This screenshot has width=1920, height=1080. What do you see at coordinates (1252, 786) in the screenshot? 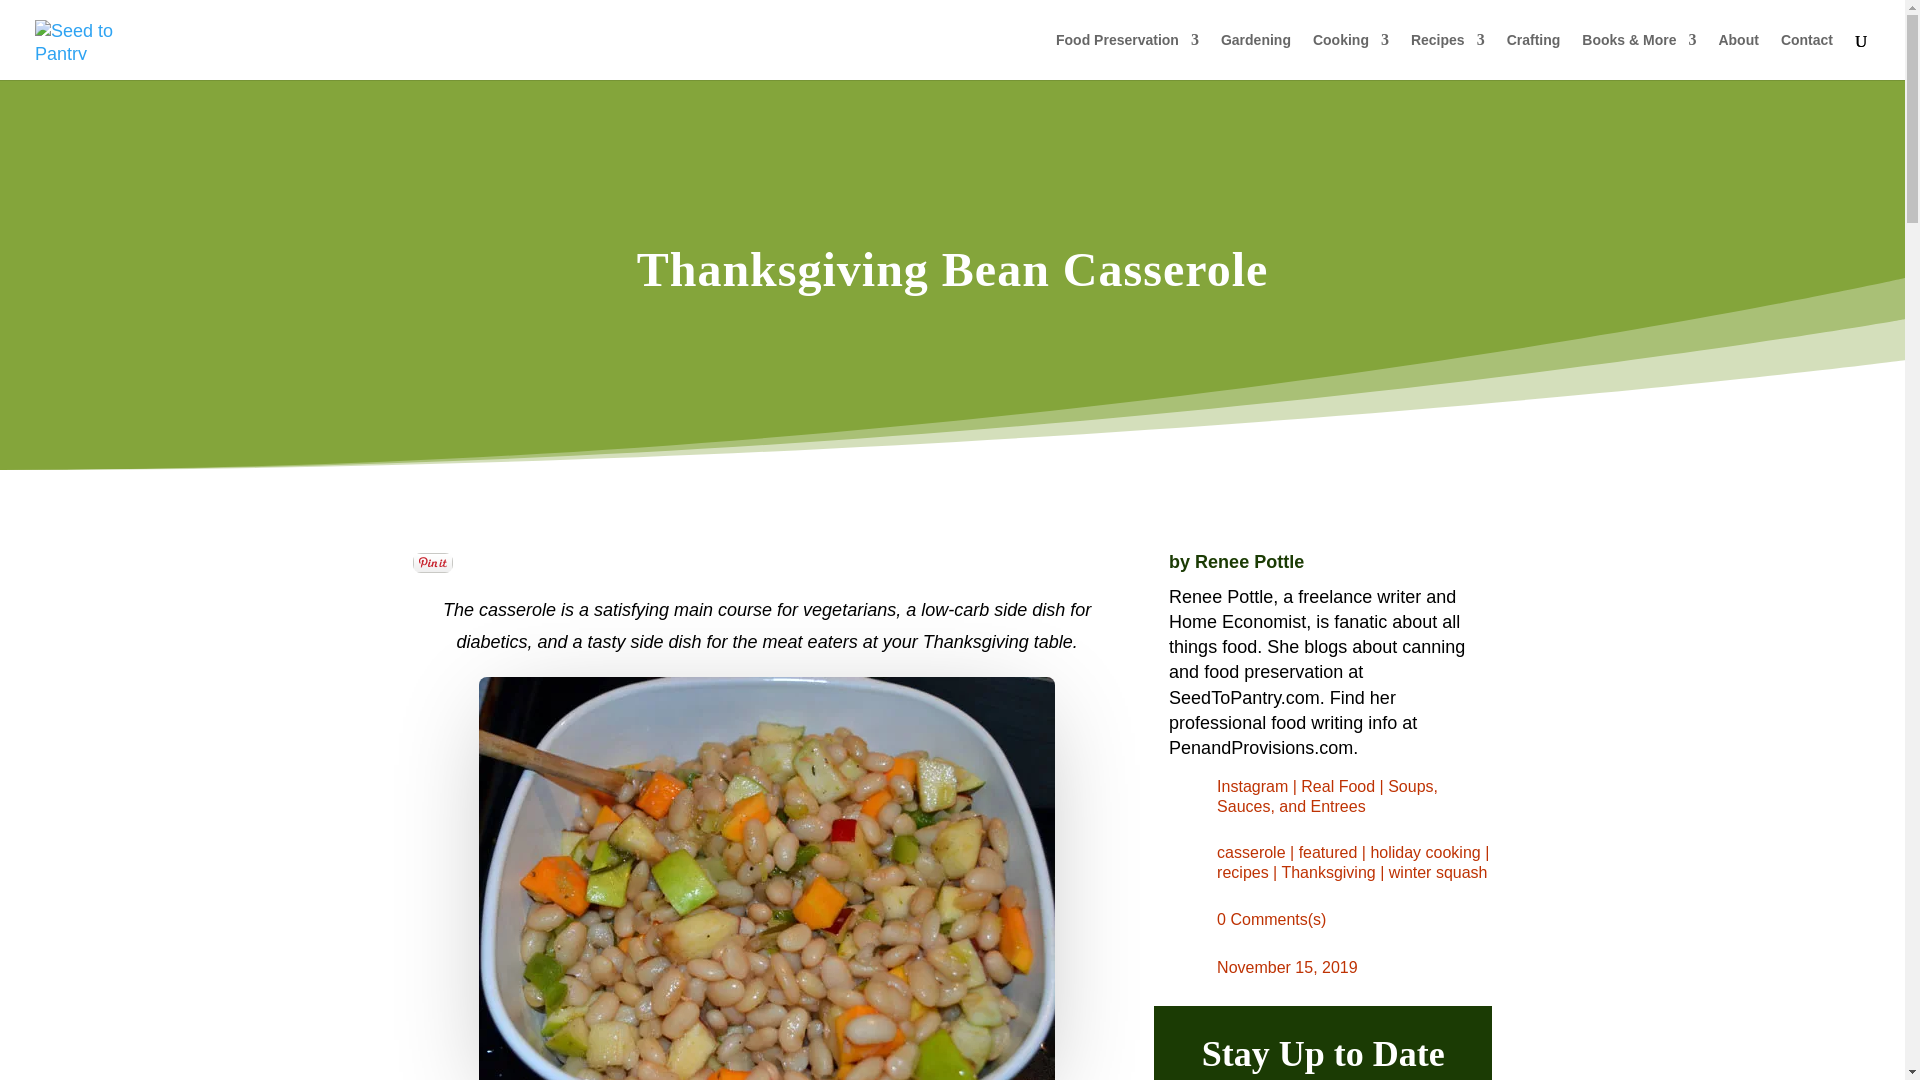
I see `Instagram` at bounding box center [1252, 786].